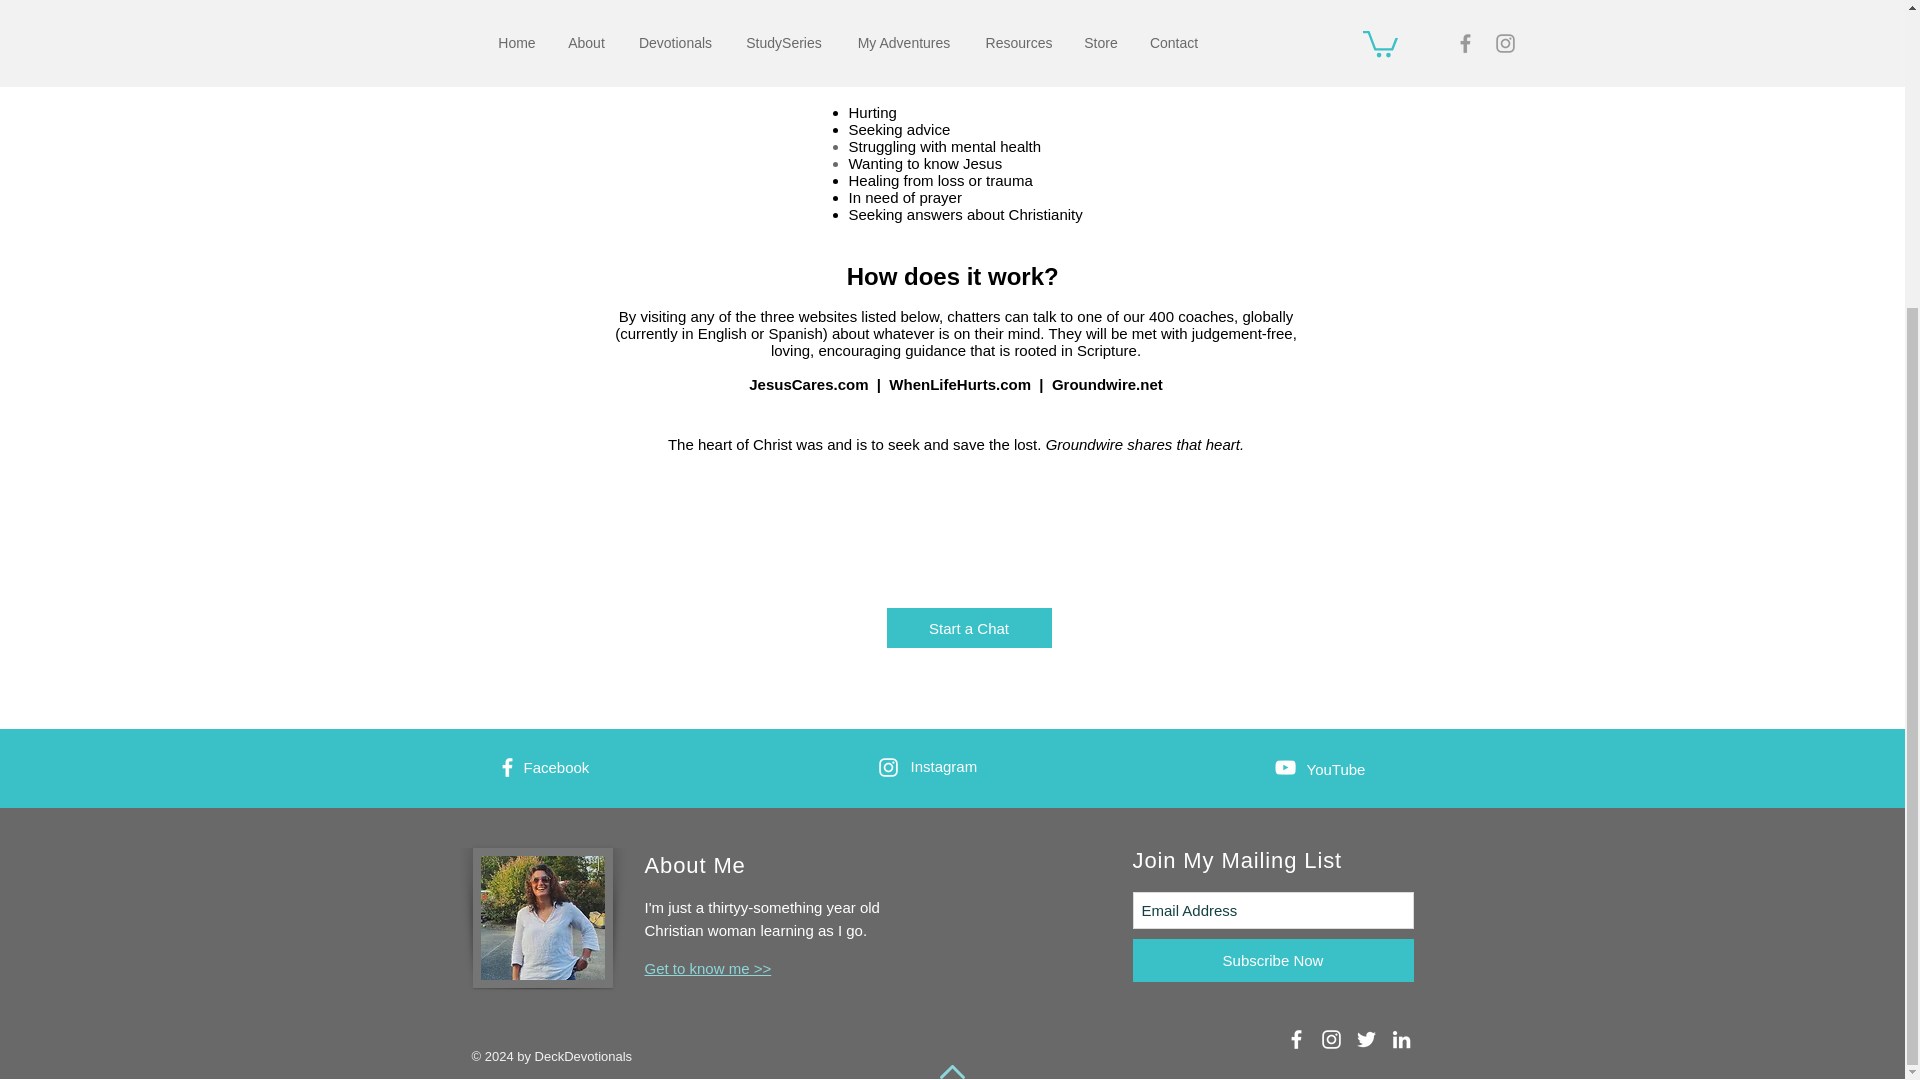 The image size is (1920, 1080). I want to click on Instagram, so click(944, 766).